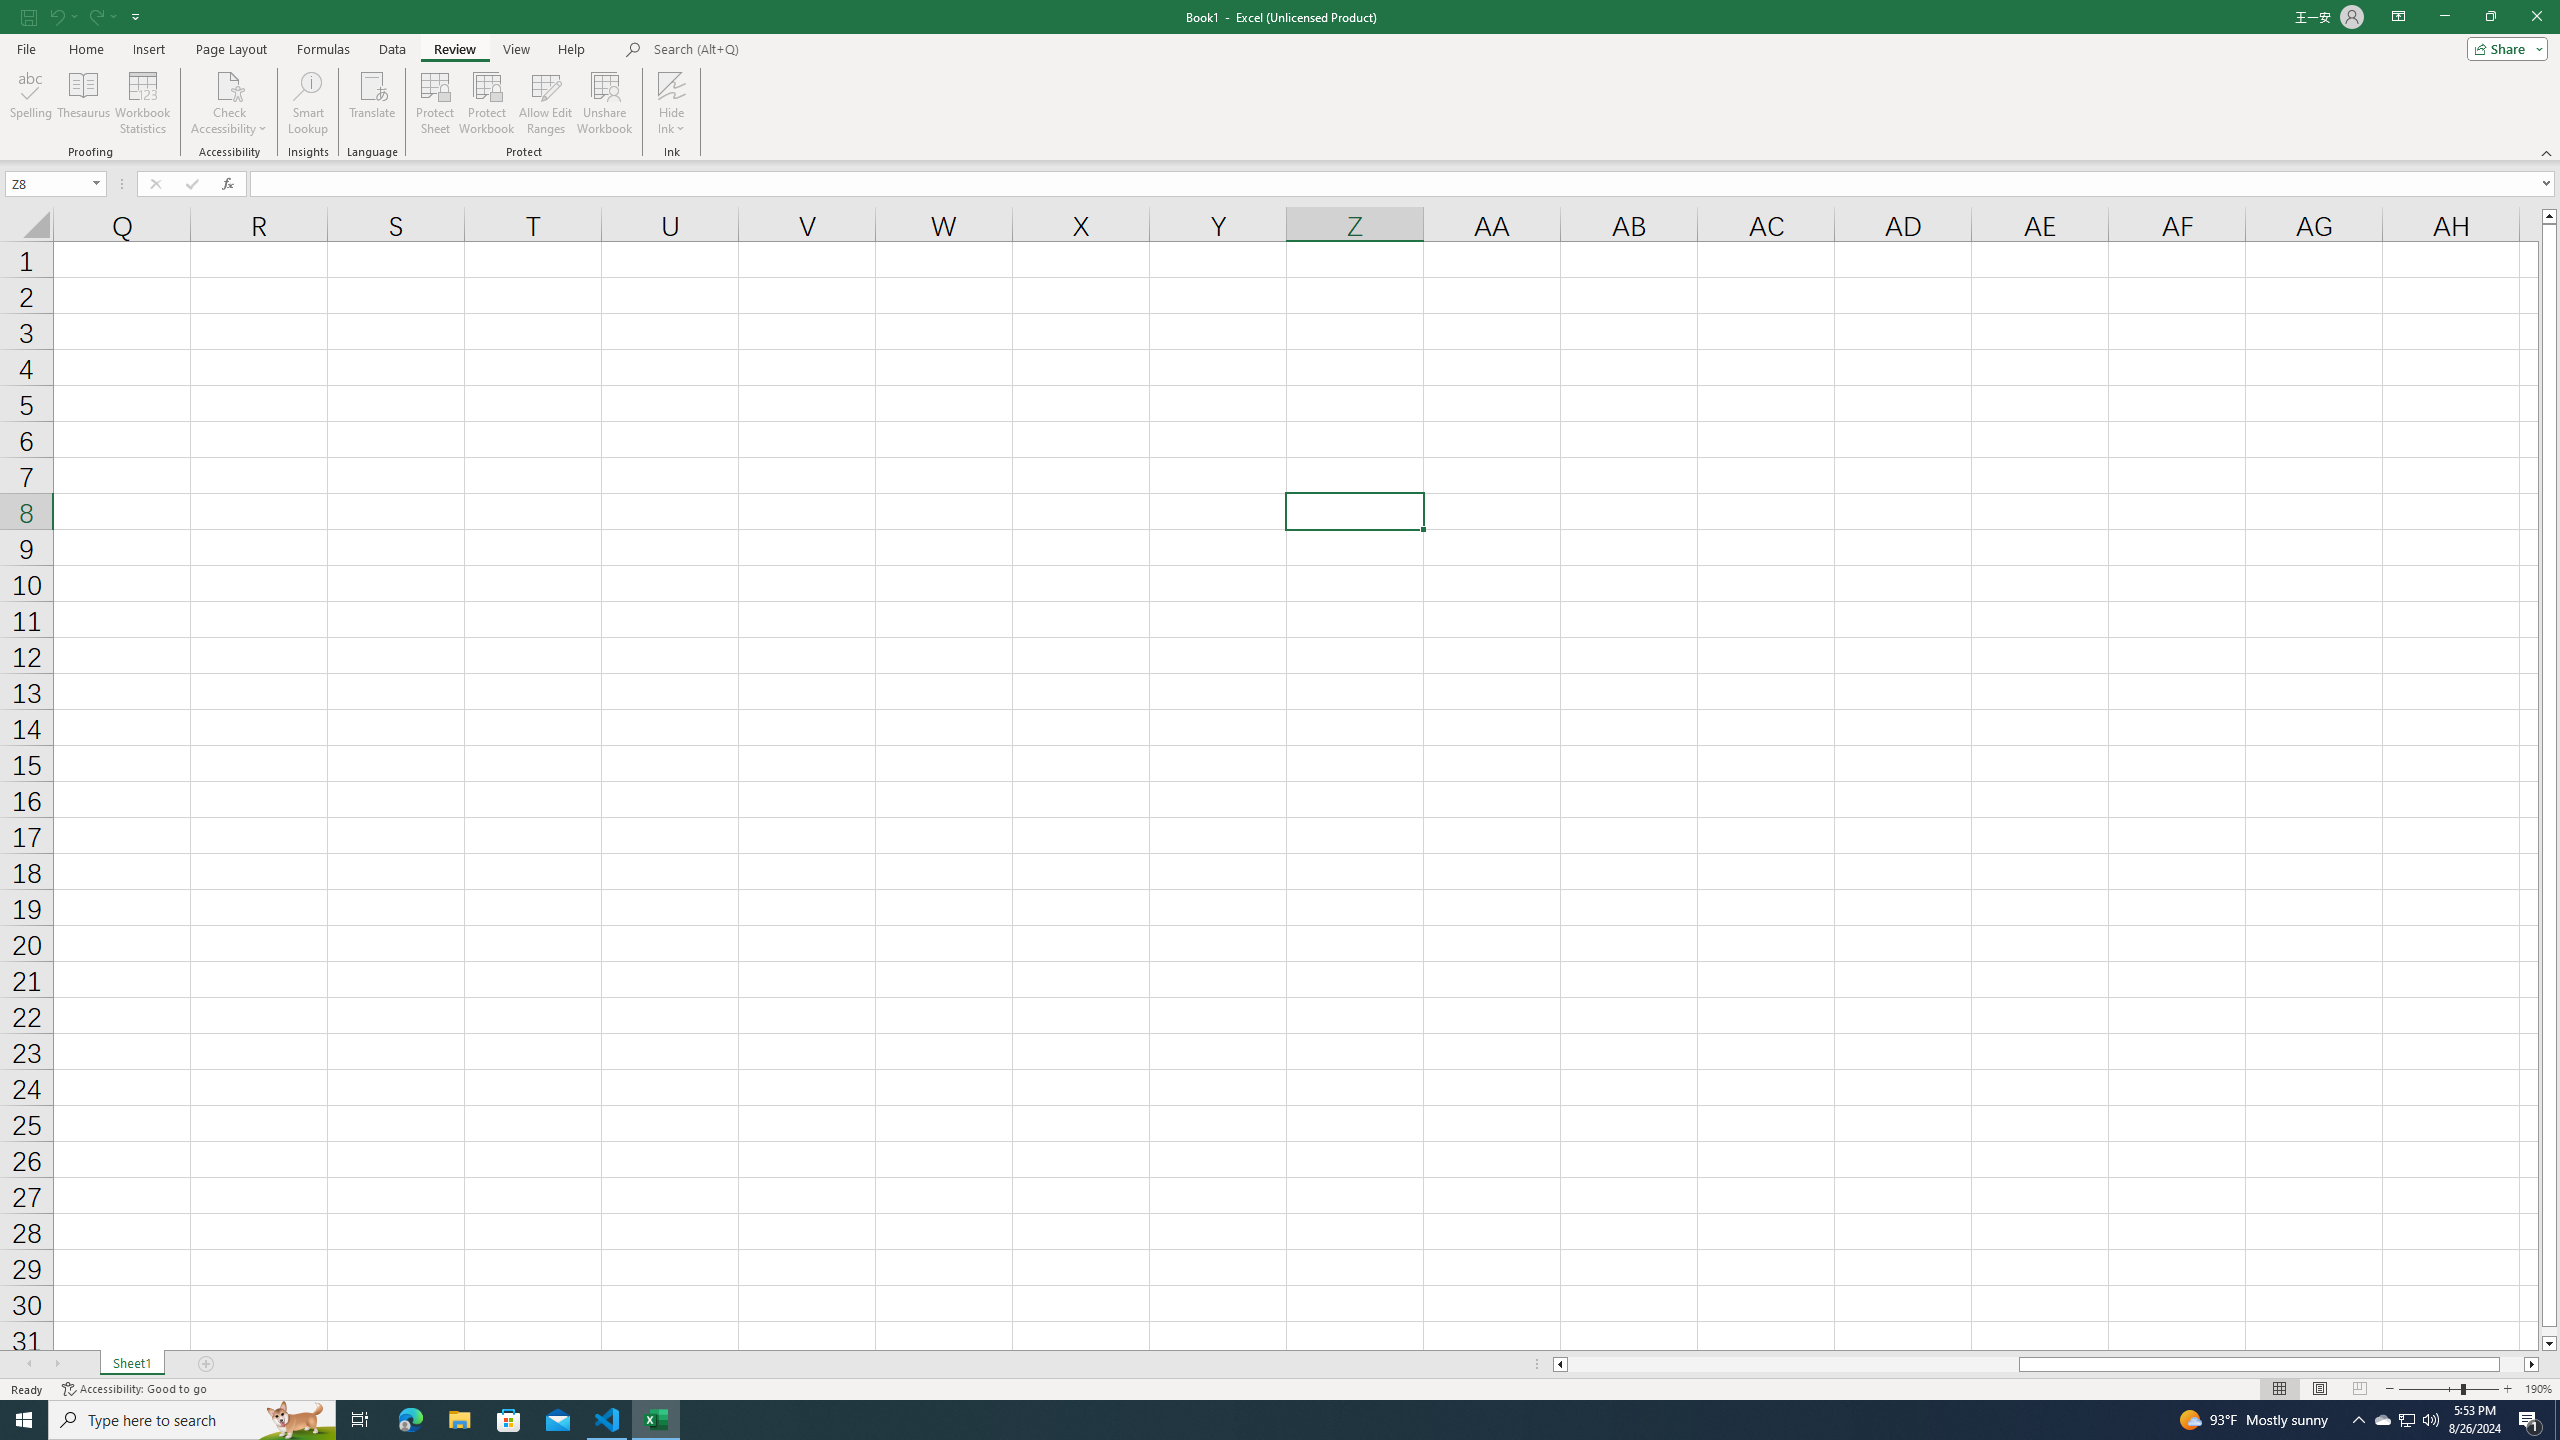 The image size is (2560, 1440). What do you see at coordinates (2536, 17) in the screenshot?
I see `Close` at bounding box center [2536, 17].